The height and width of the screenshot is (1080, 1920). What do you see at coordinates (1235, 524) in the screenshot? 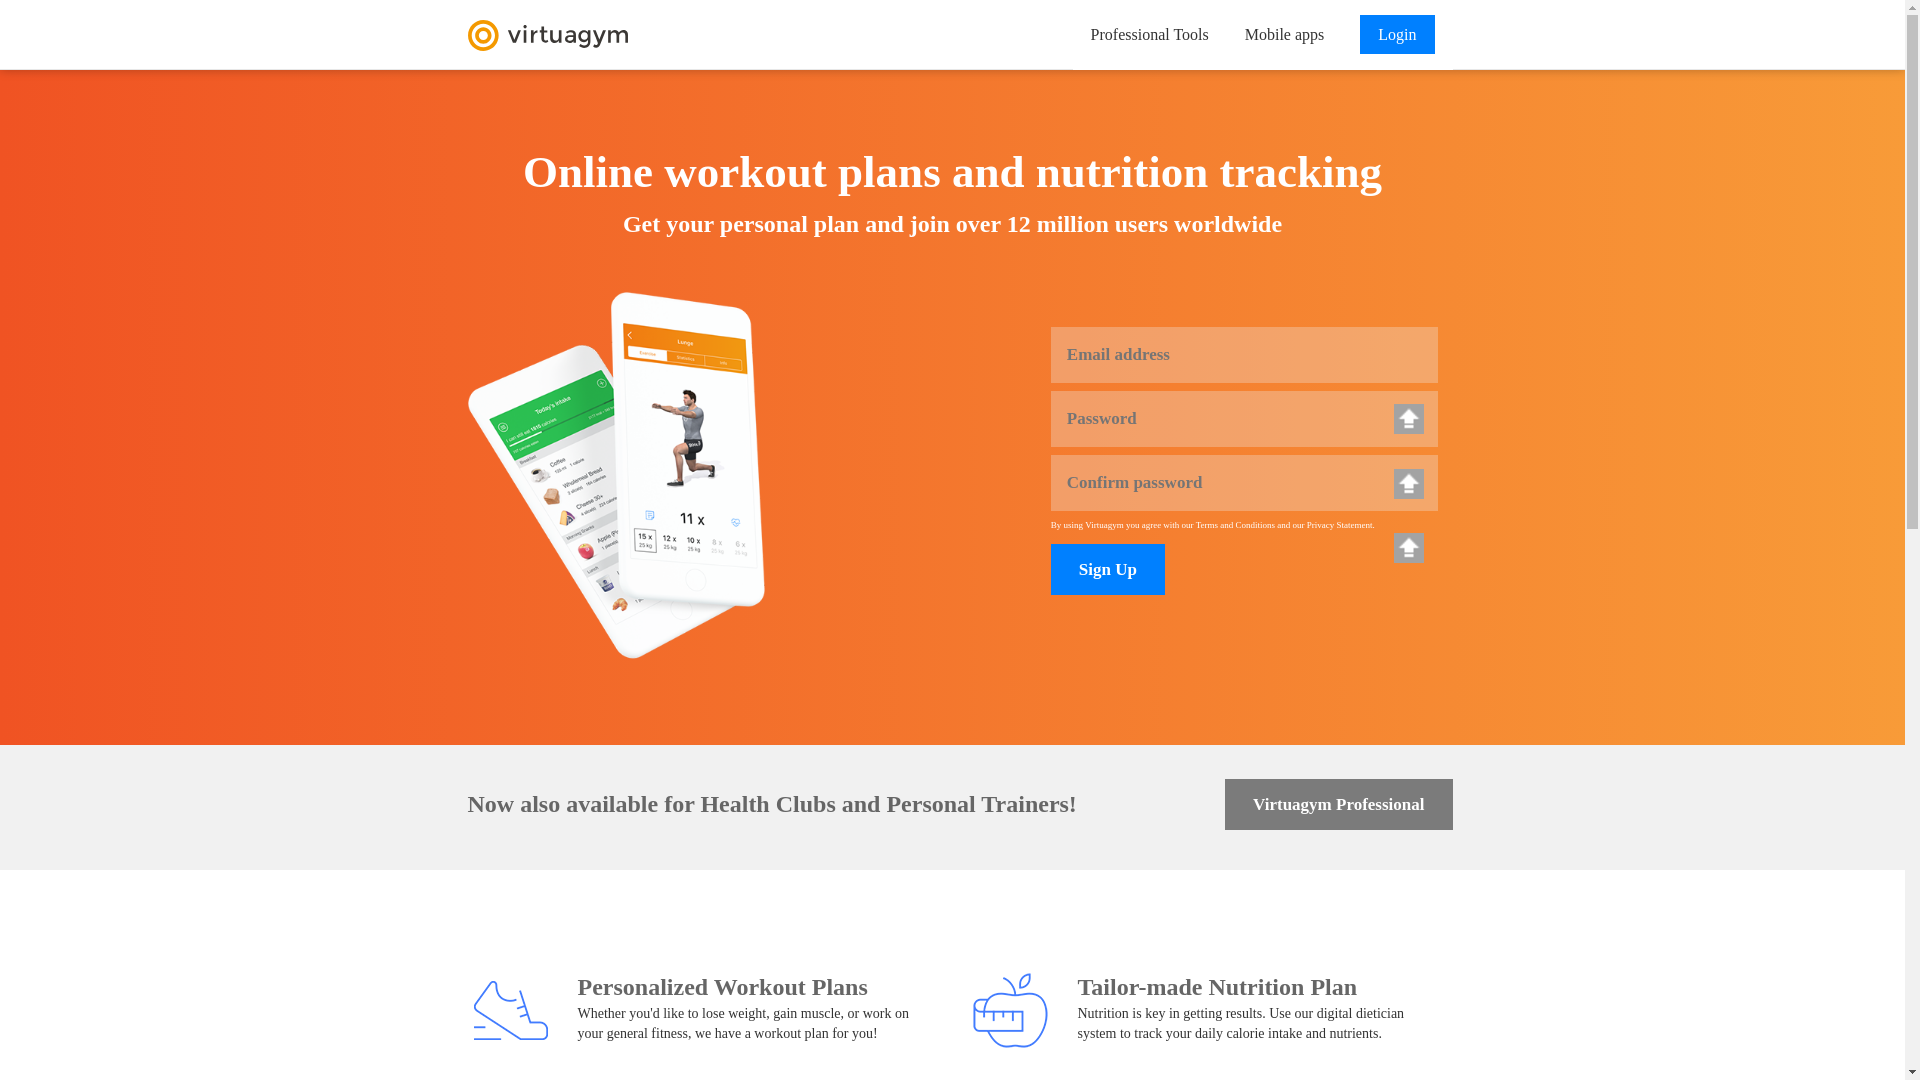
I see `Terms and Conditions` at bounding box center [1235, 524].